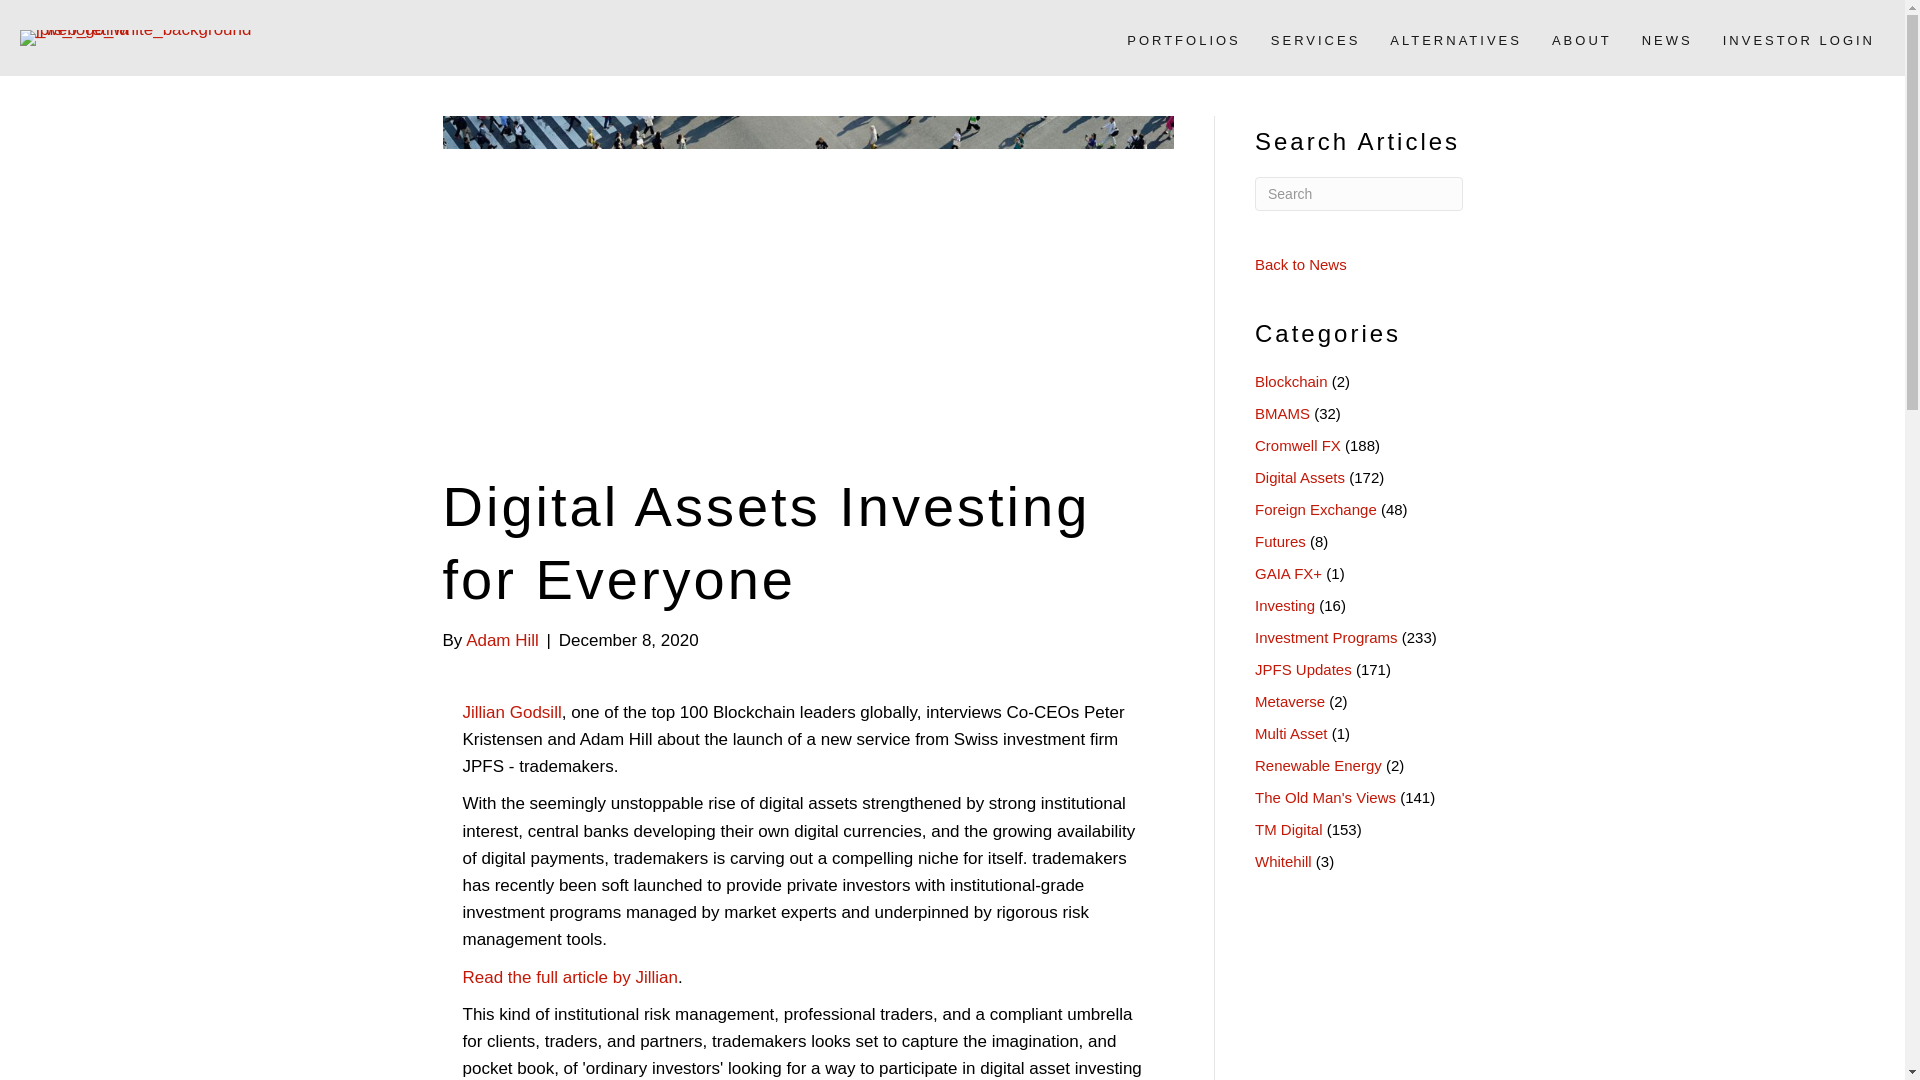 The image size is (1920, 1080). Describe the element at coordinates (1359, 194) in the screenshot. I see `Type and press Enter to search.` at that location.